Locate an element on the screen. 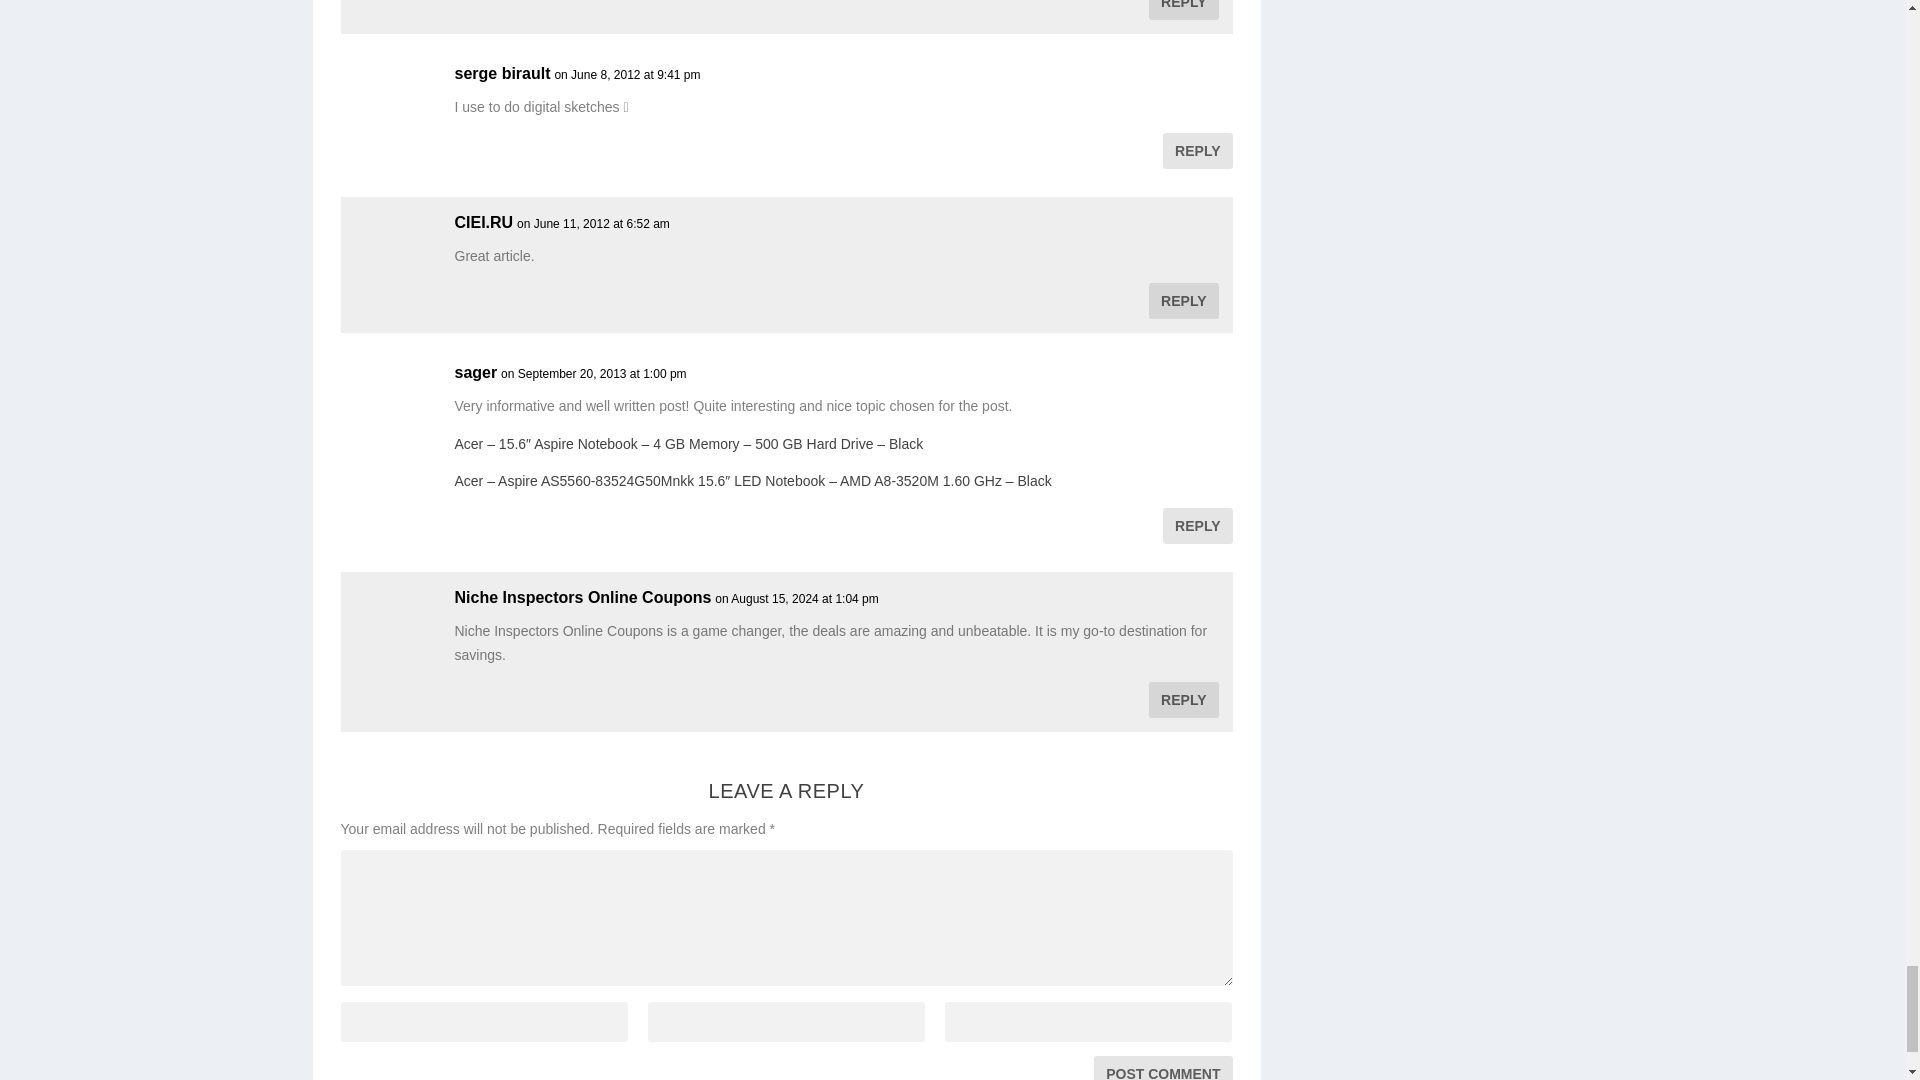 The width and height of the screenshot is (1920, 1080). Acer - Aspire AS5560-83524G50Mnkk 15.6 is located at coordinates (752, 481).